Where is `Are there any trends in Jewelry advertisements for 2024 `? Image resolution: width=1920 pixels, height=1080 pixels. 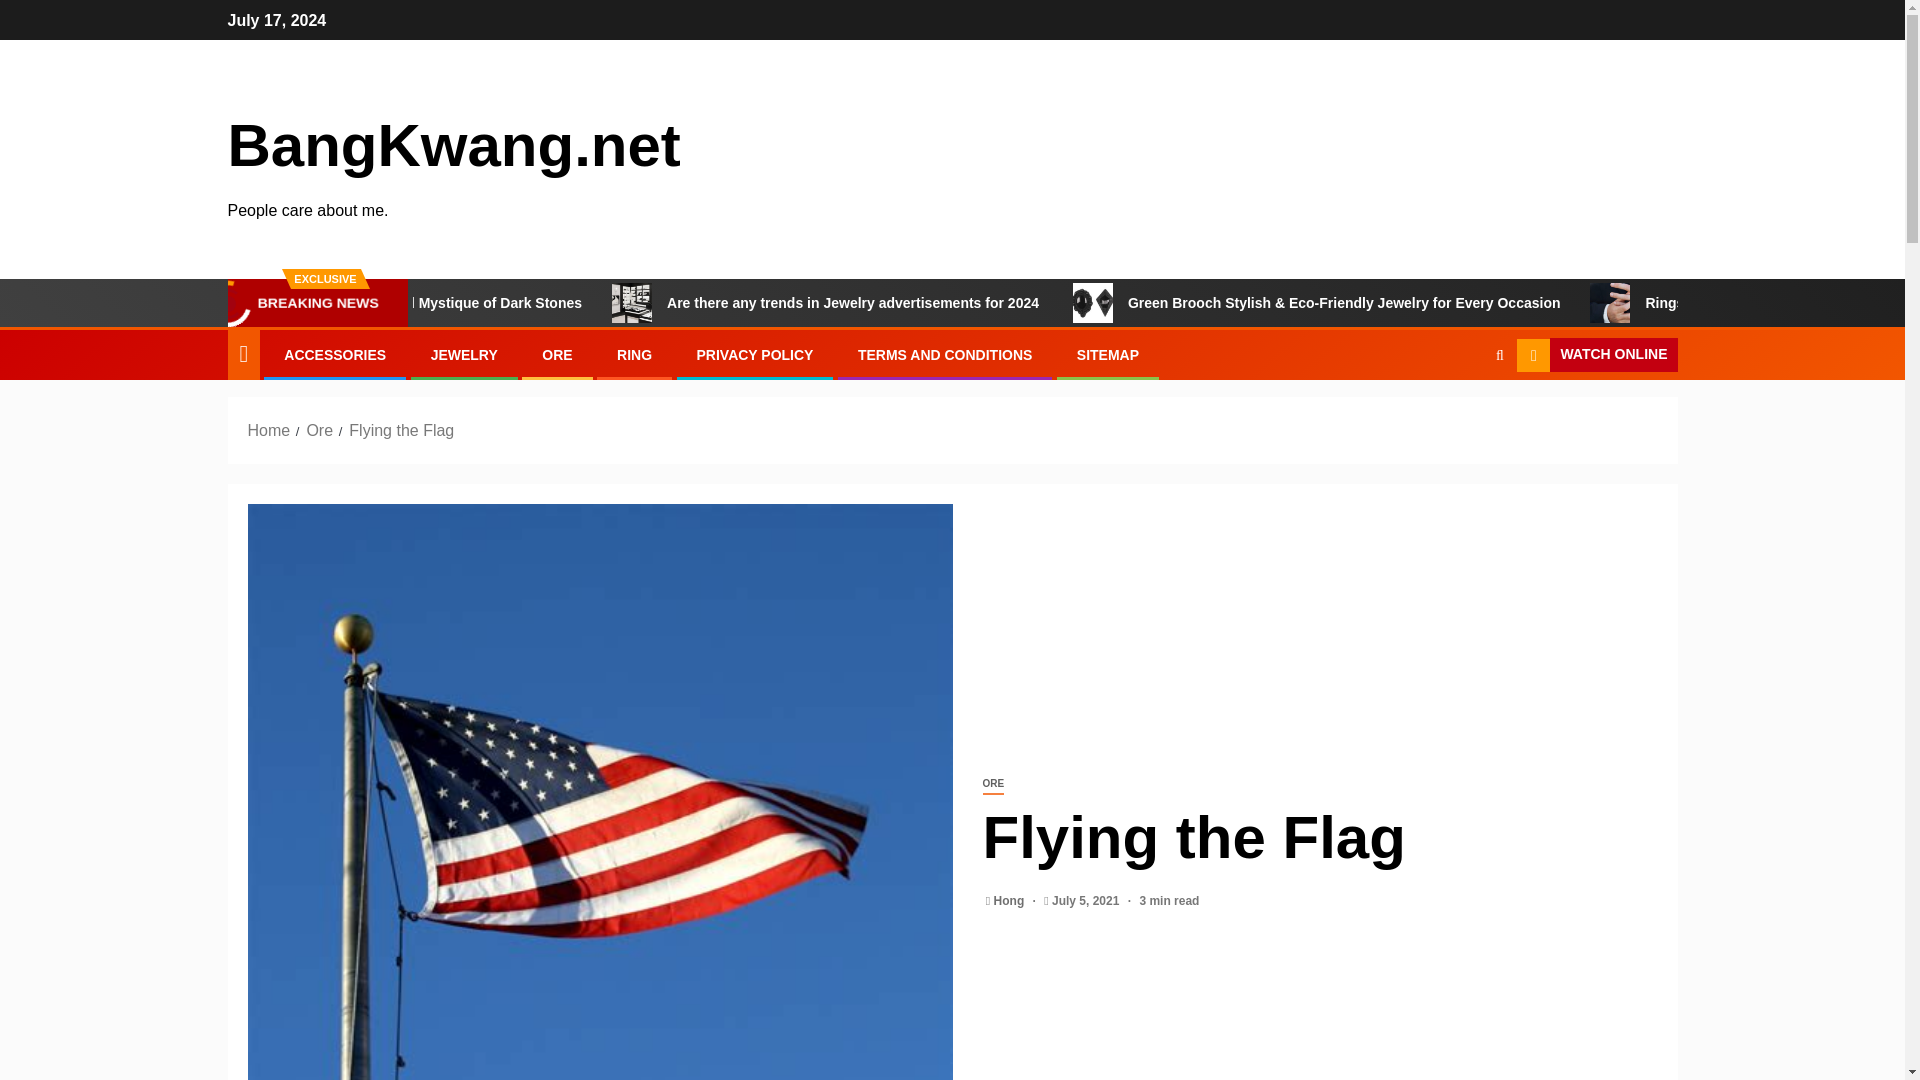 Are there any trends in Jewelry advertisements for 2024  is located at coordinates (988, 302).